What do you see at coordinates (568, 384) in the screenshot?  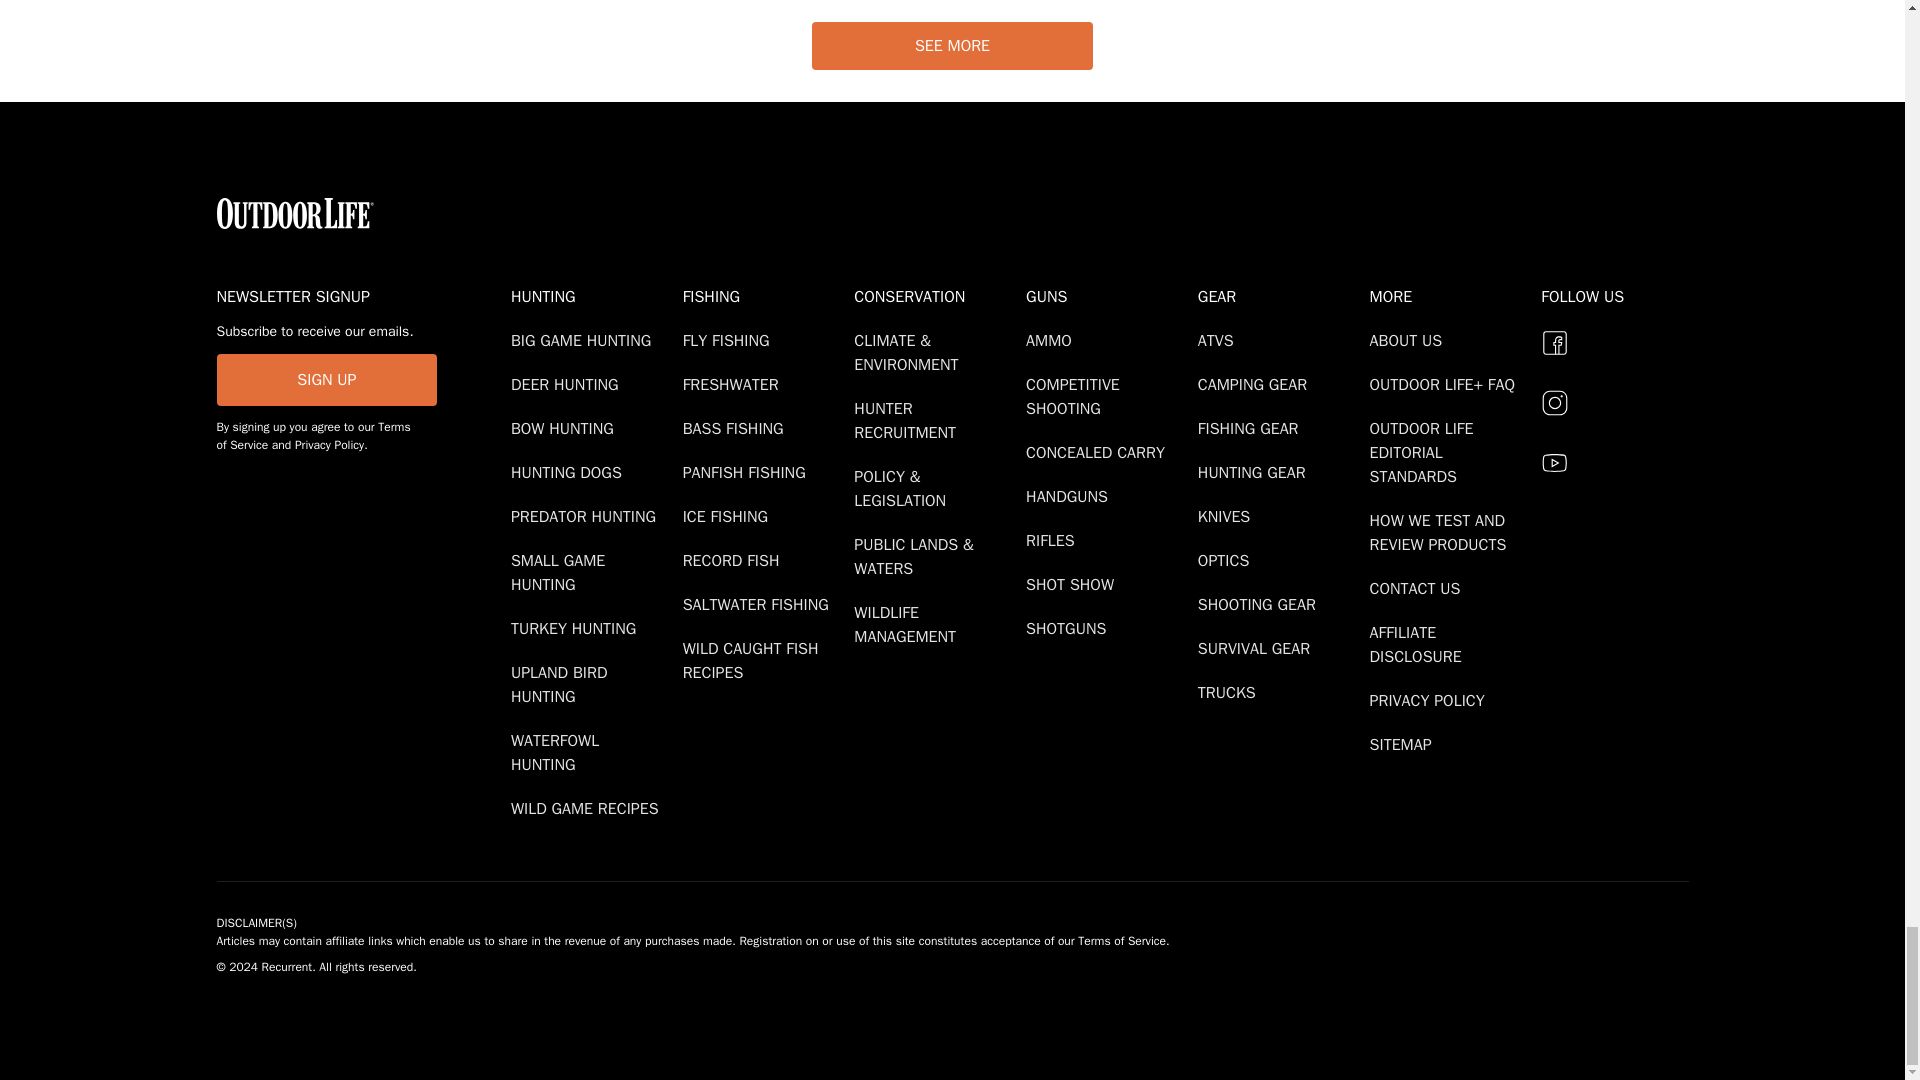 I see `Deer Hunting` at bounding box center [568, 384].